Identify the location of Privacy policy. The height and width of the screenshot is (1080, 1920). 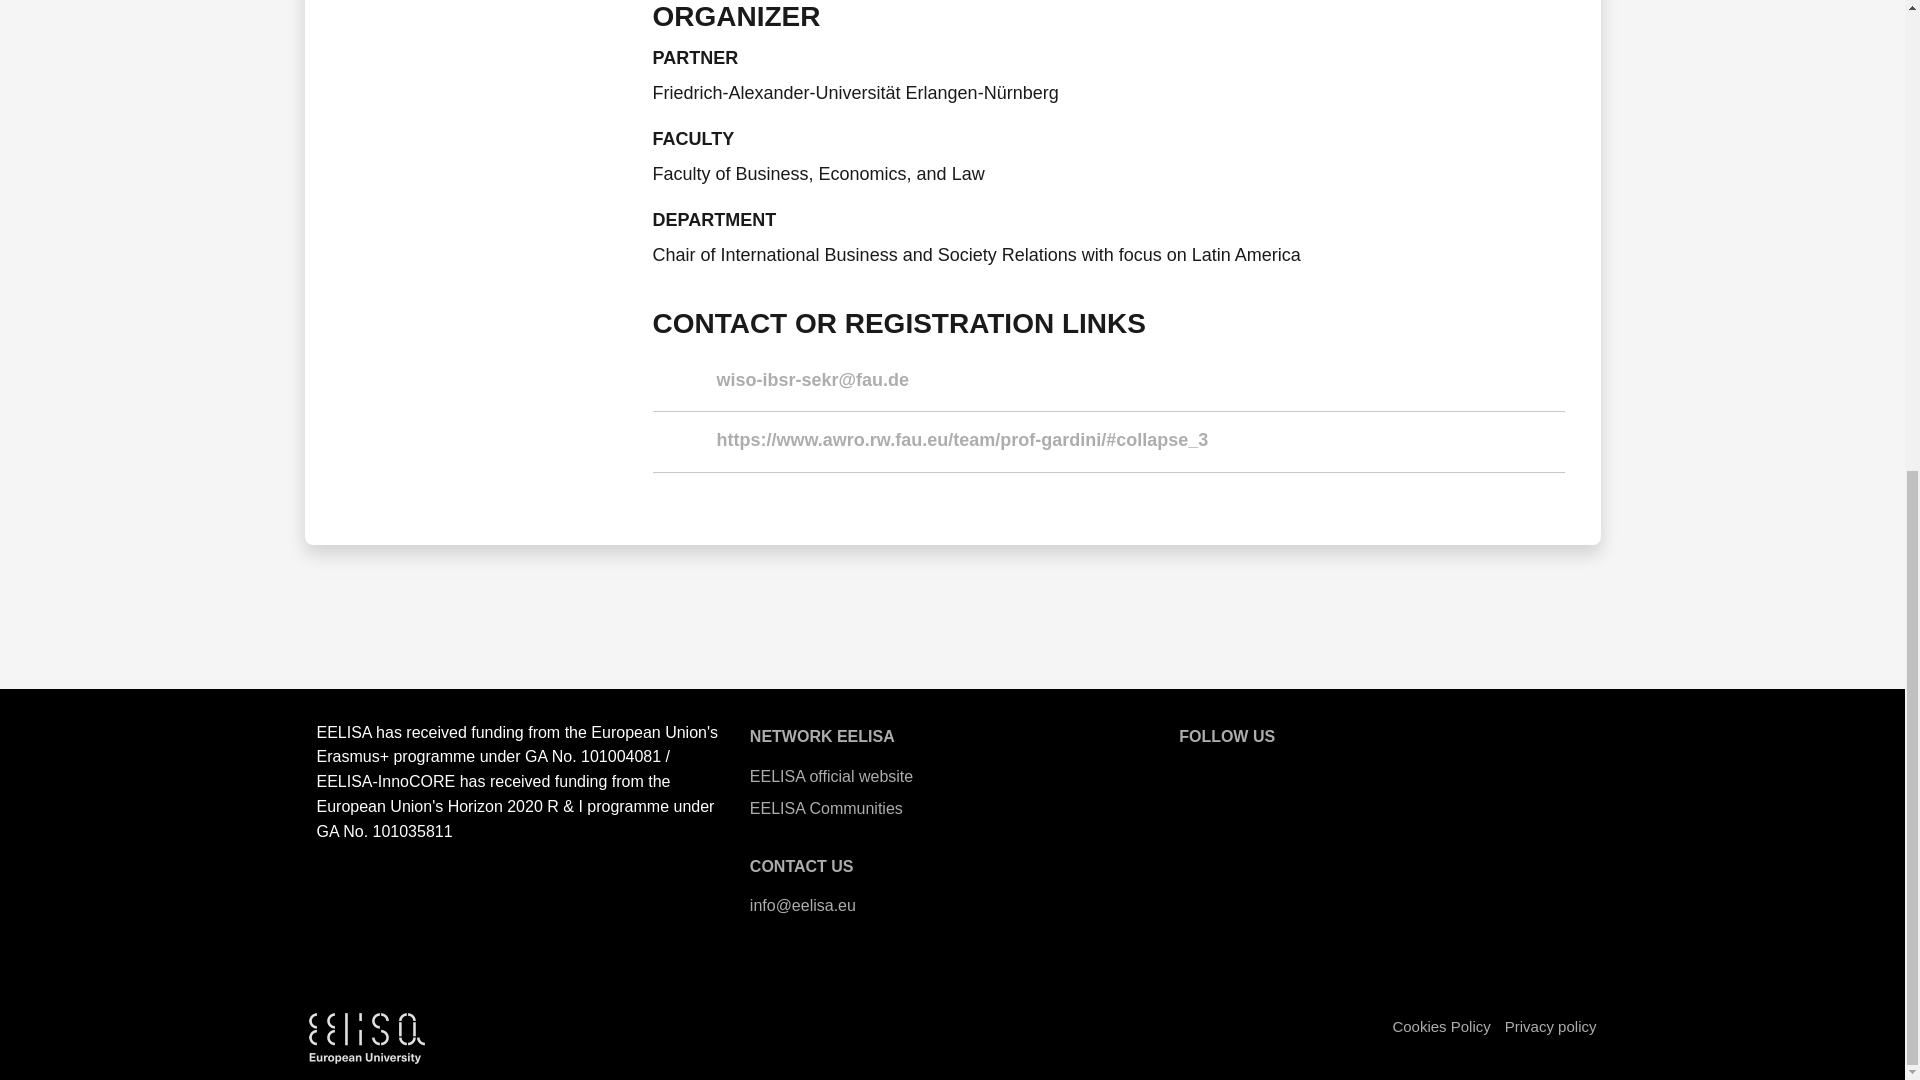
(1551, 1026).